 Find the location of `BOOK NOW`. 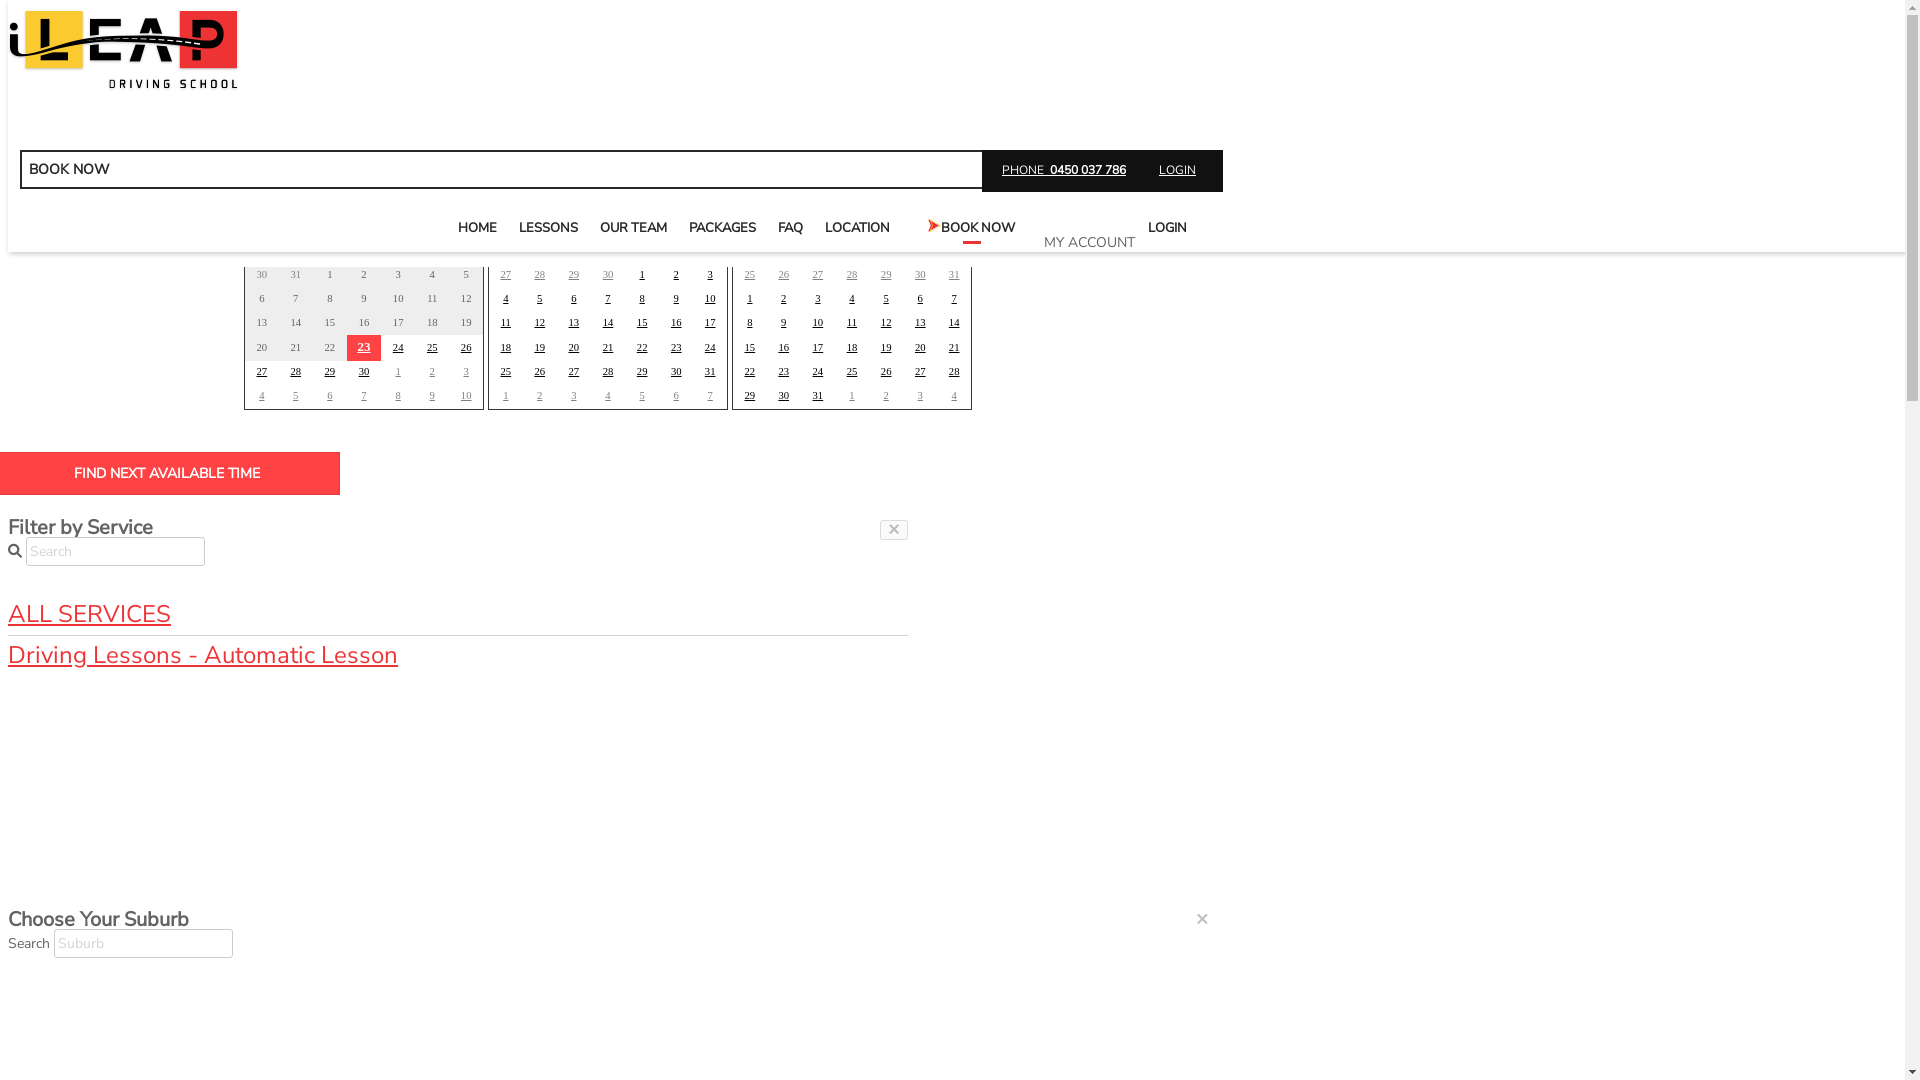

BOOK NOW is located at coordinates (972, 228).